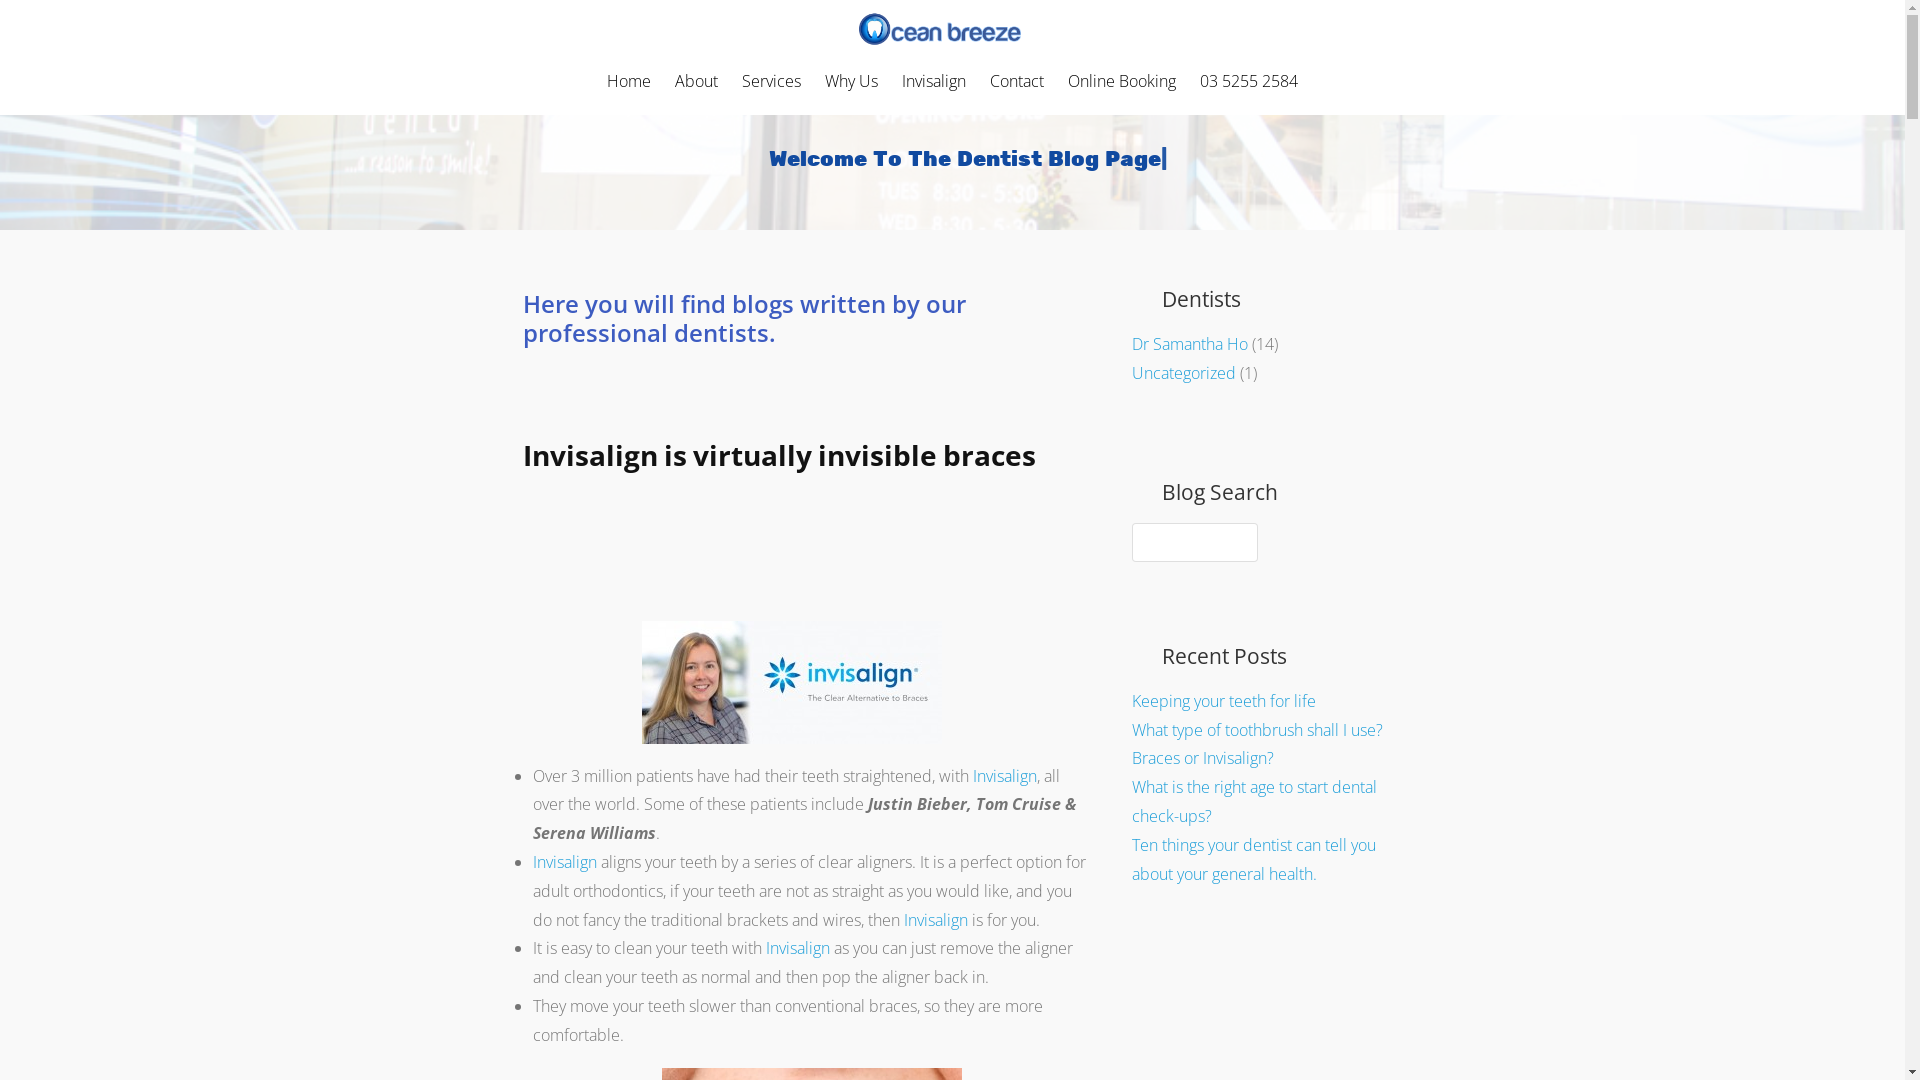 Image resolution: width=1920 pixels, height=1080 pixels. I want to click on About, so click(696, 81).